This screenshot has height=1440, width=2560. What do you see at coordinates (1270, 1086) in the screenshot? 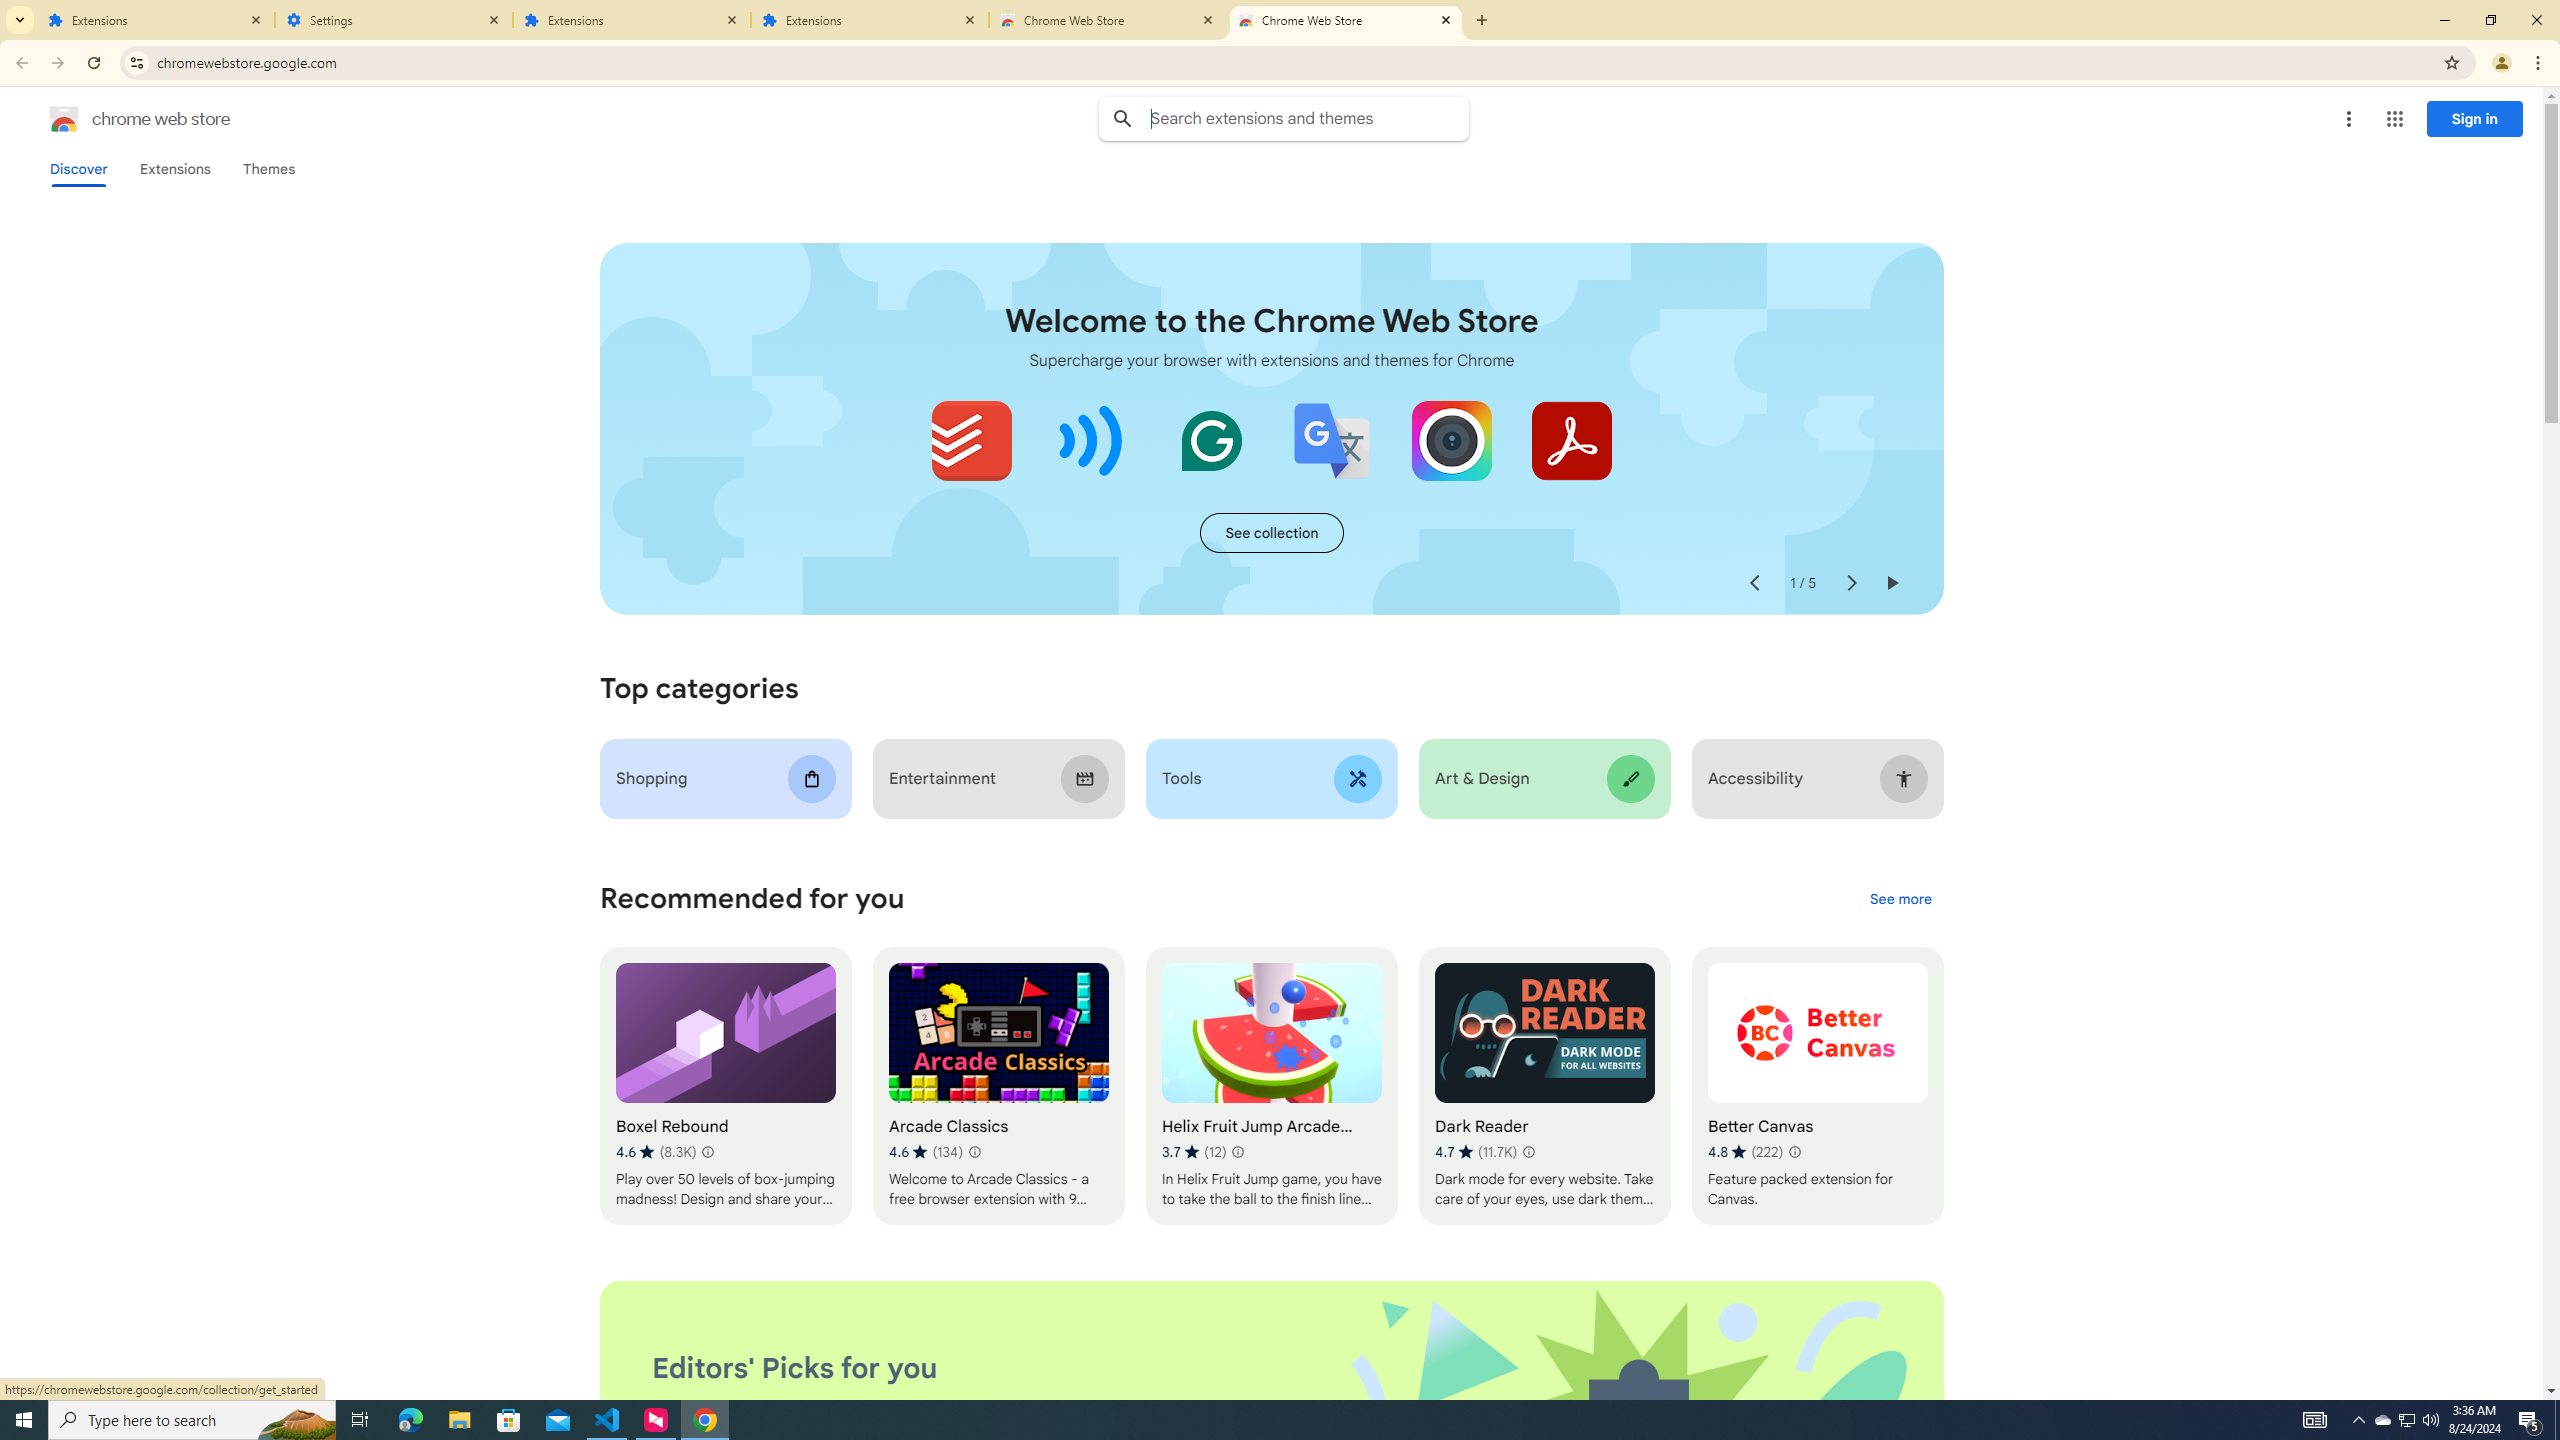
I see `Helix Fruit Jump Arcade Game` at bounding box center [1270, 1086].